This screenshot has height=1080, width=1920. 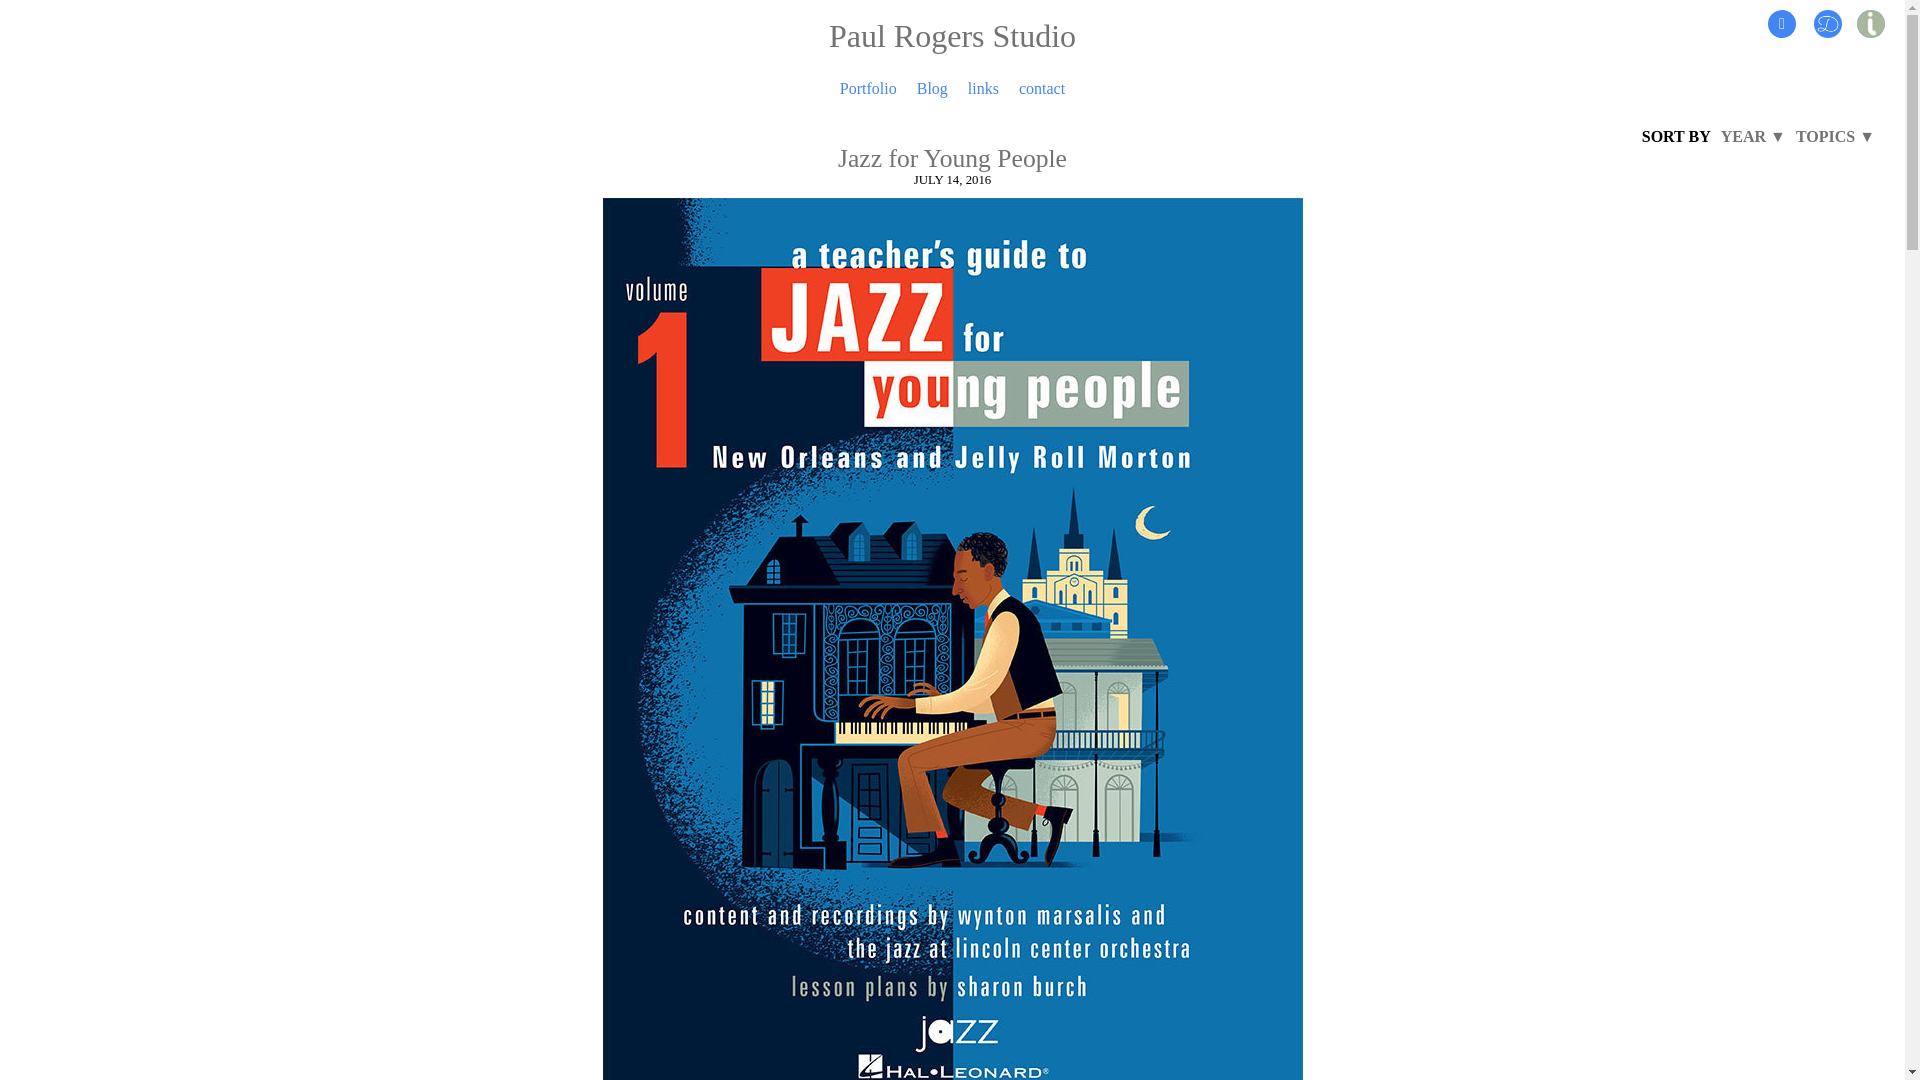 What do you see at coordinates (868, 88) in the screenshot?
I see `Portfolio` at bounding box center [868, 88].